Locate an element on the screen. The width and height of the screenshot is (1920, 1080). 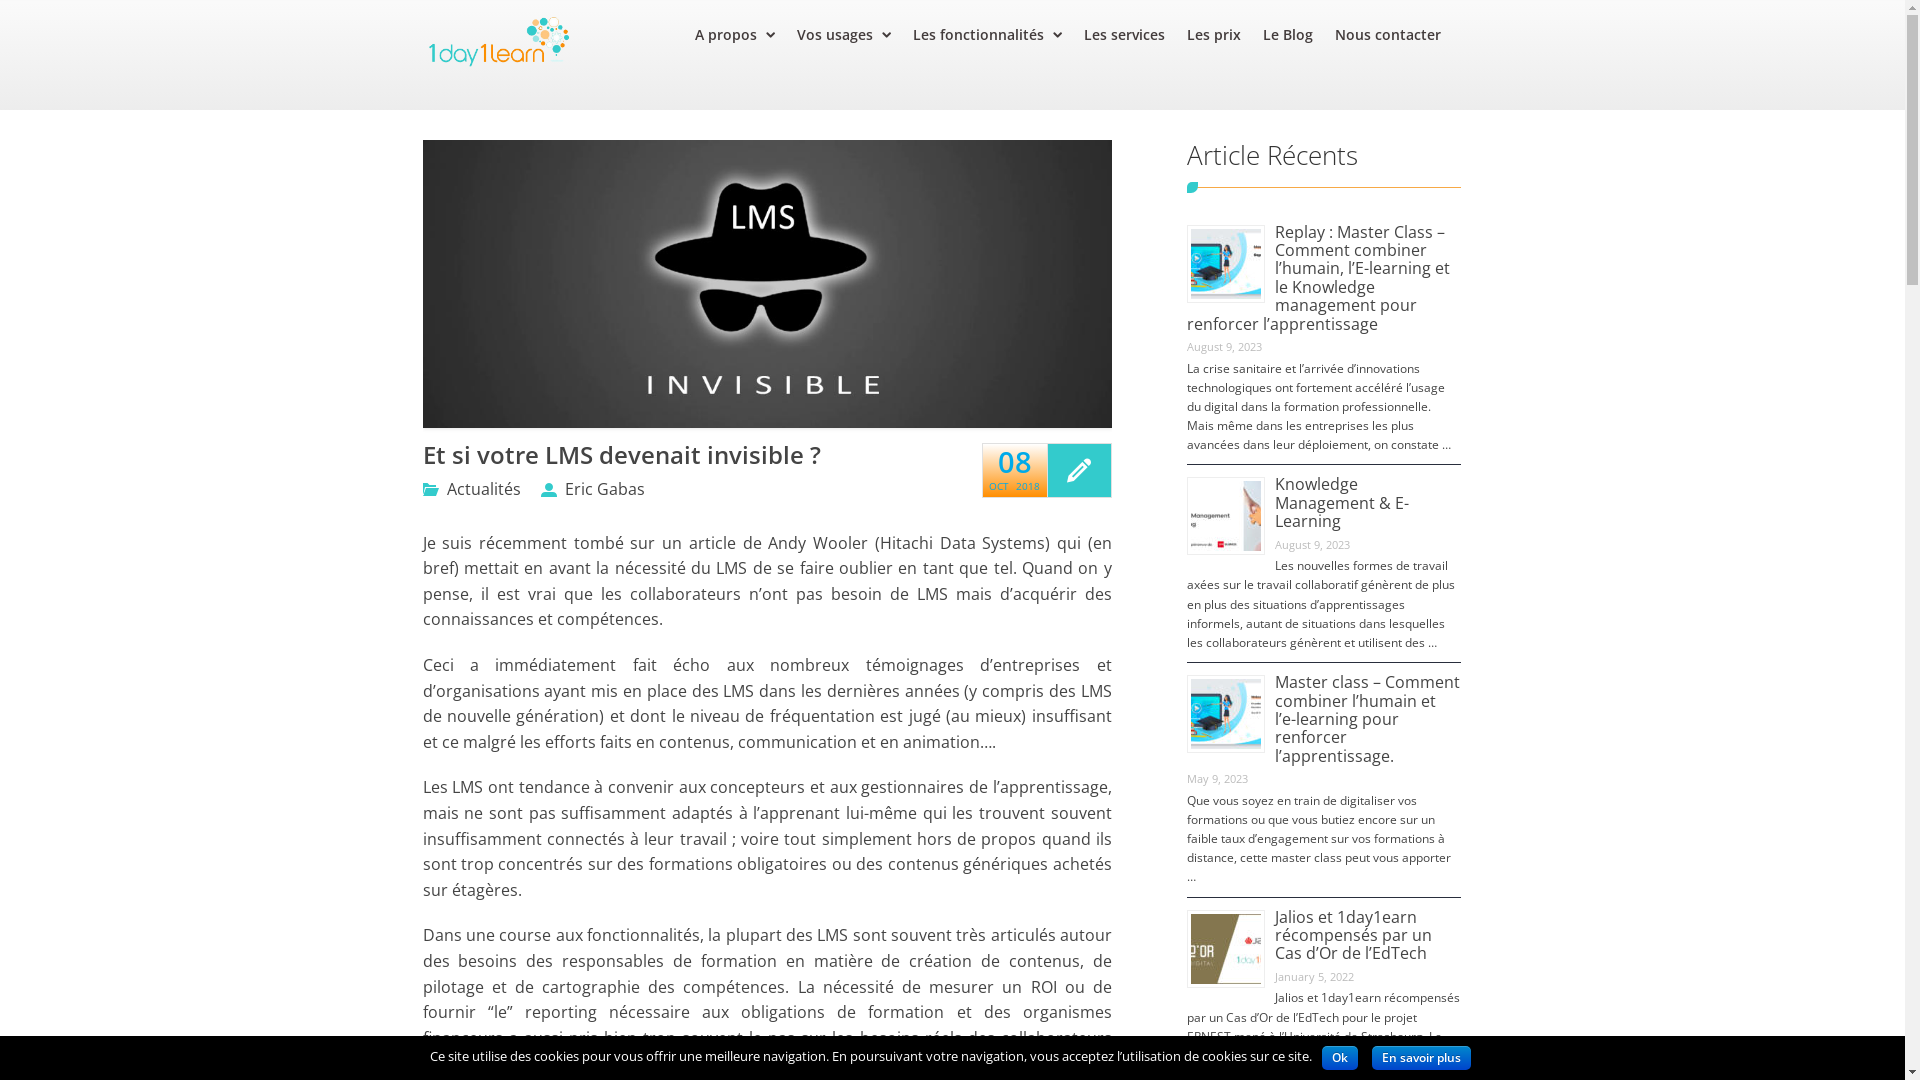
Vos usages is located at coordinates (855, 35).